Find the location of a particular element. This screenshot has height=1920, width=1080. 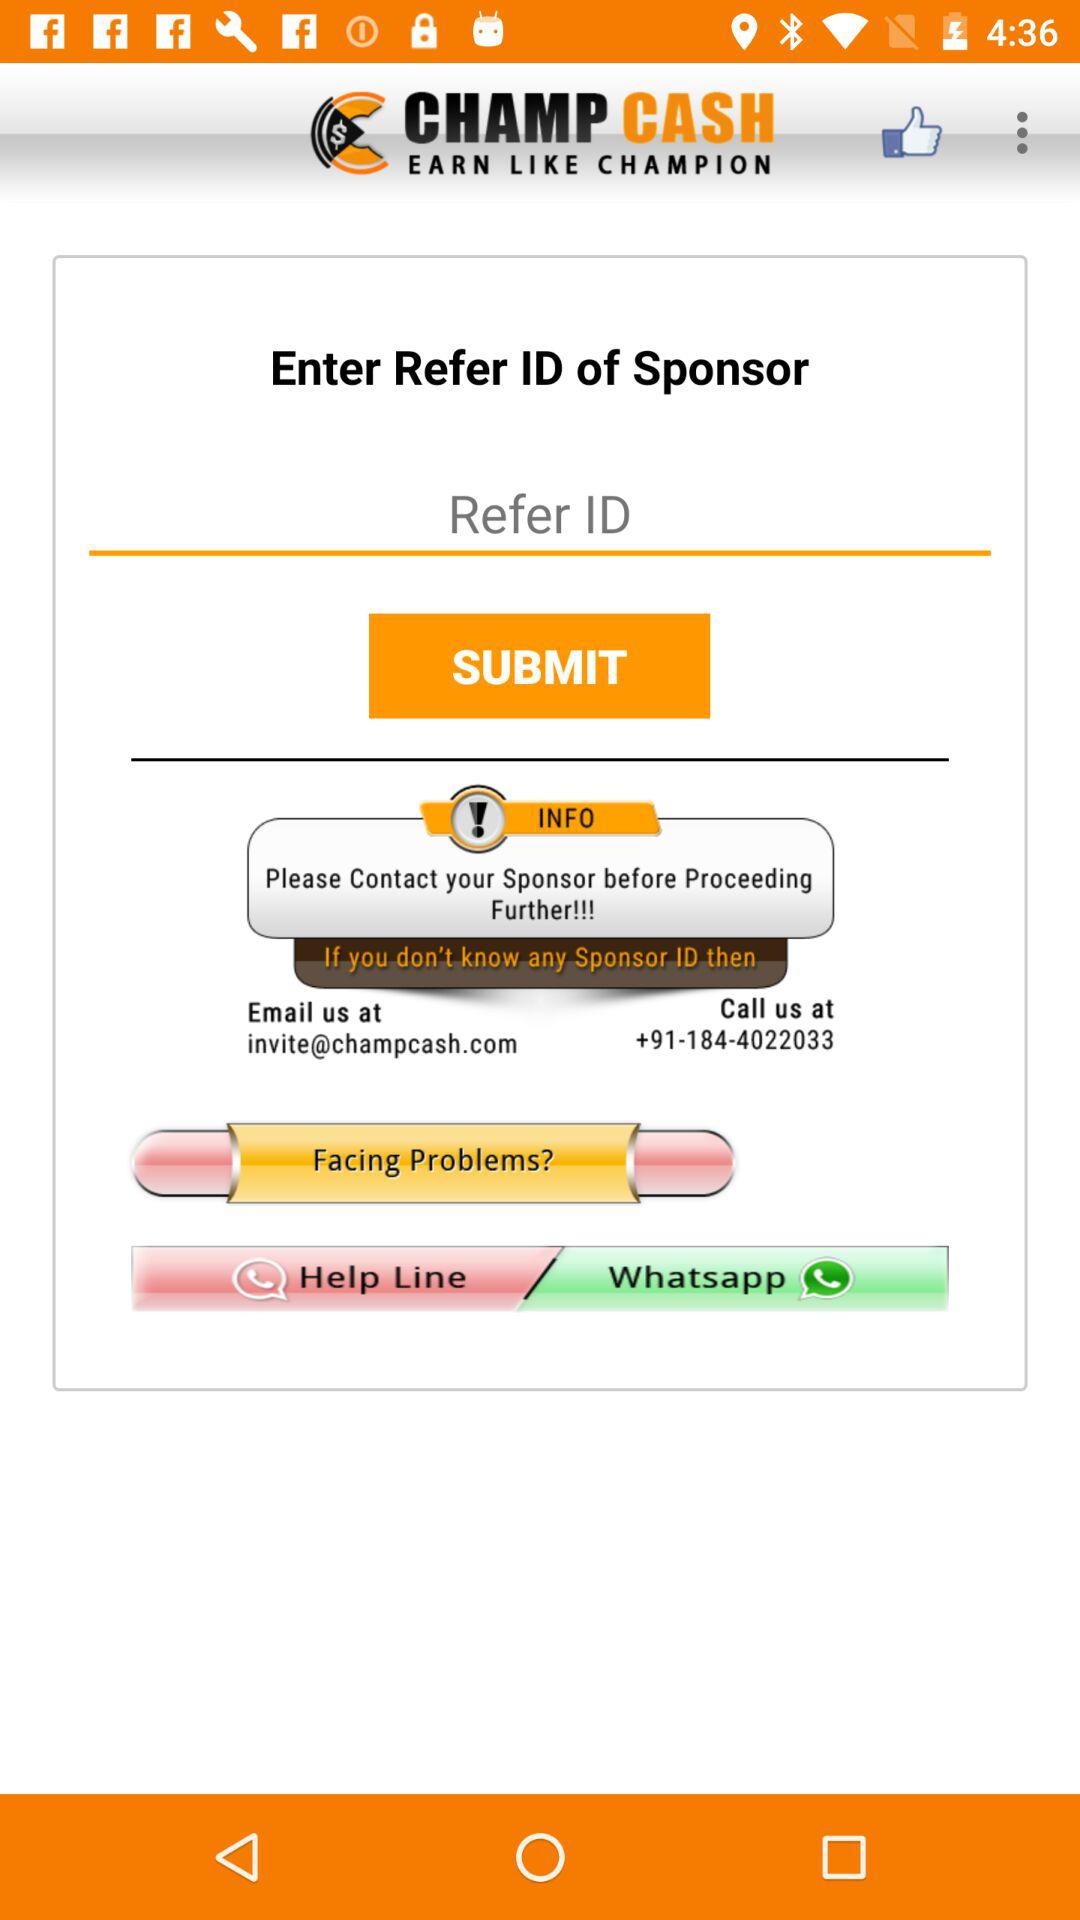

insert refer id is located at coordinates (540, 512).